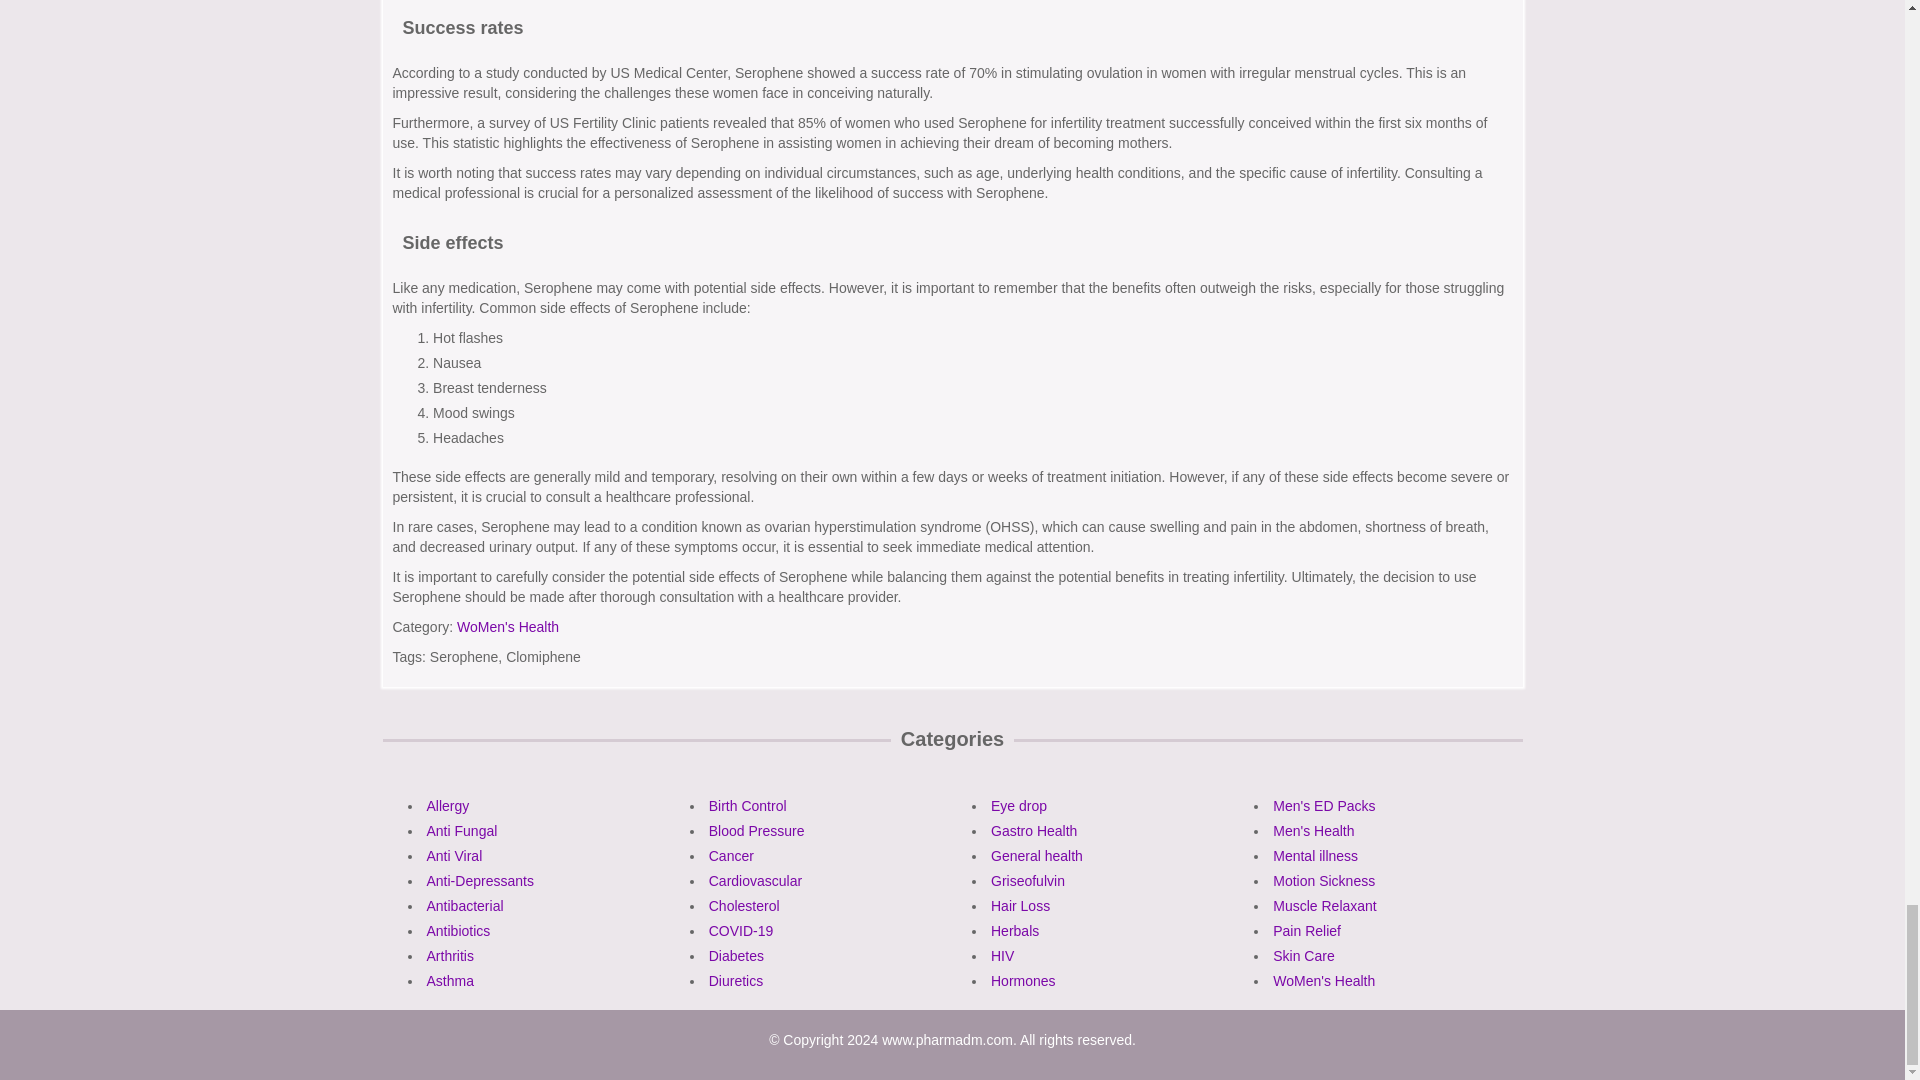  What do you see at coordinates (507, 626) in the screenshot?
I see `WoMen's Health` at bounding box center [507, 626].